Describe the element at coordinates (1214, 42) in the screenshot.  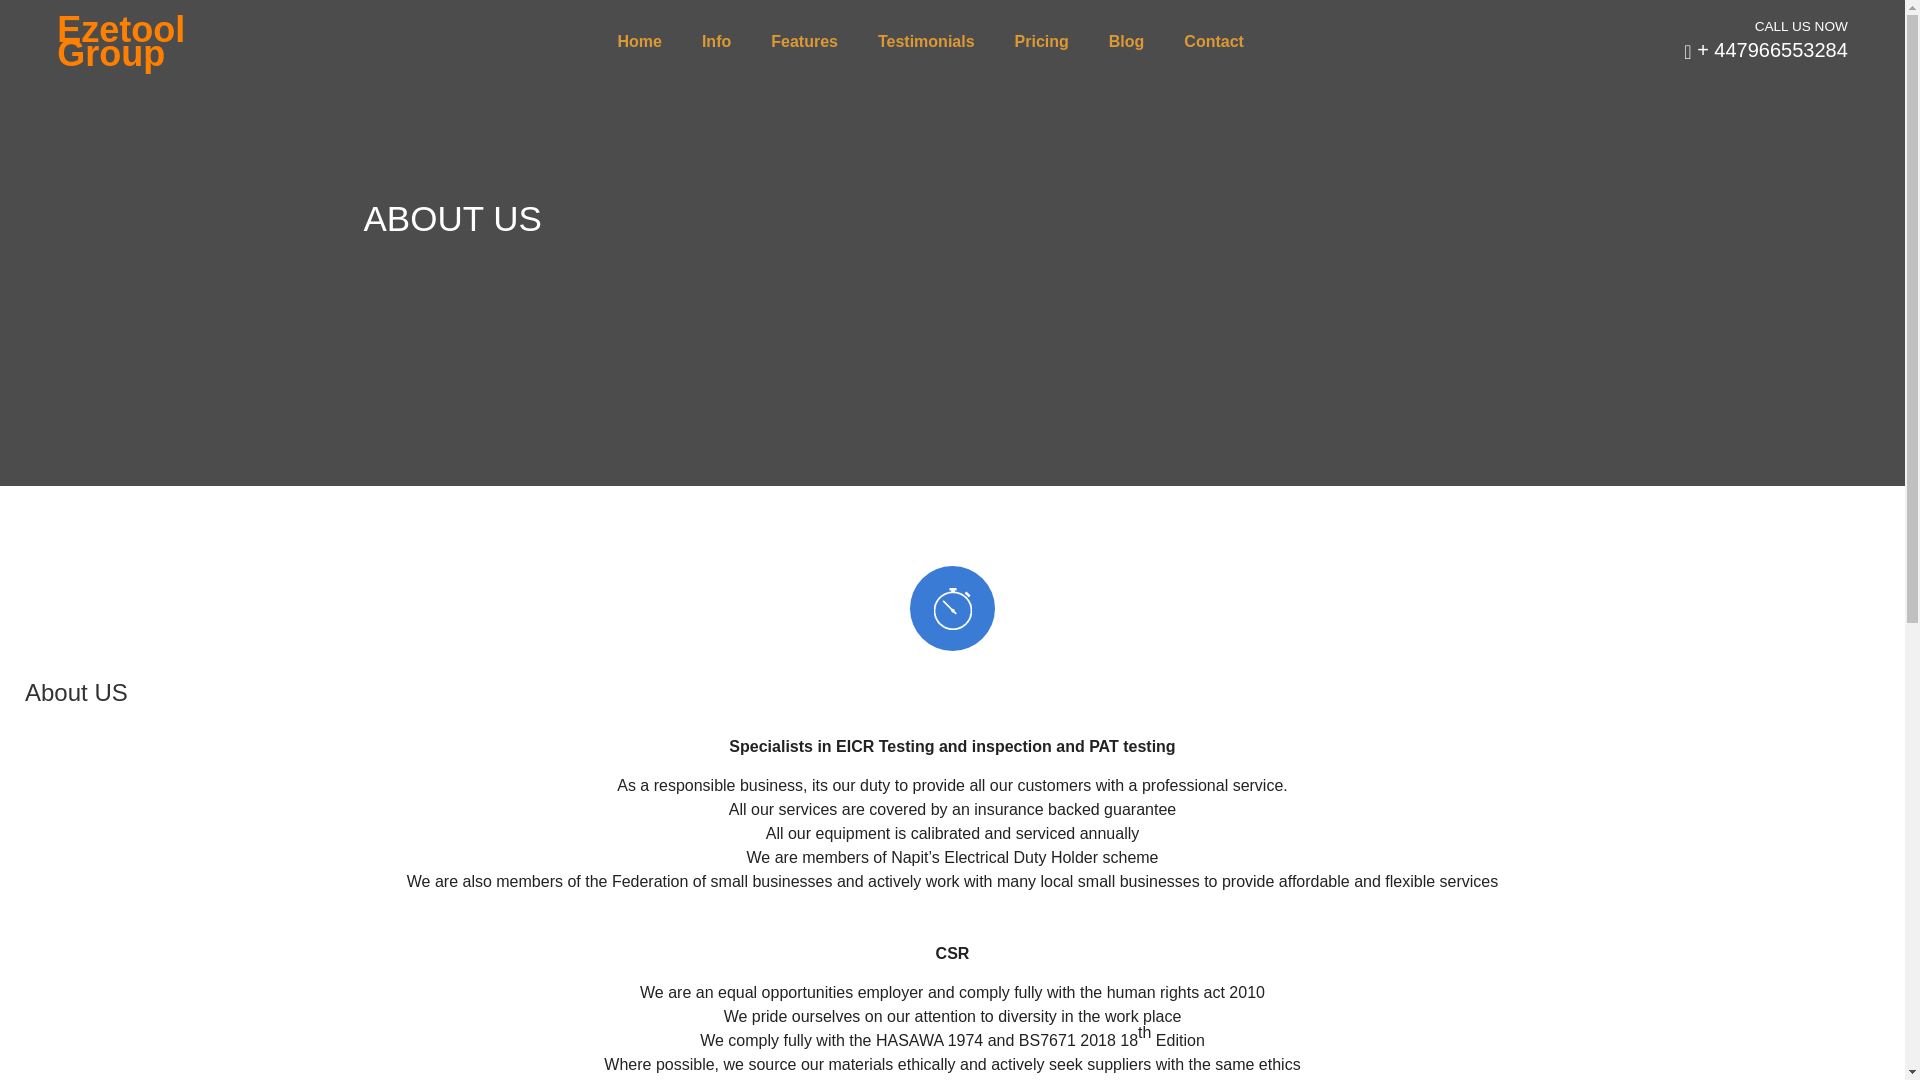
I see `Contact` at that location.